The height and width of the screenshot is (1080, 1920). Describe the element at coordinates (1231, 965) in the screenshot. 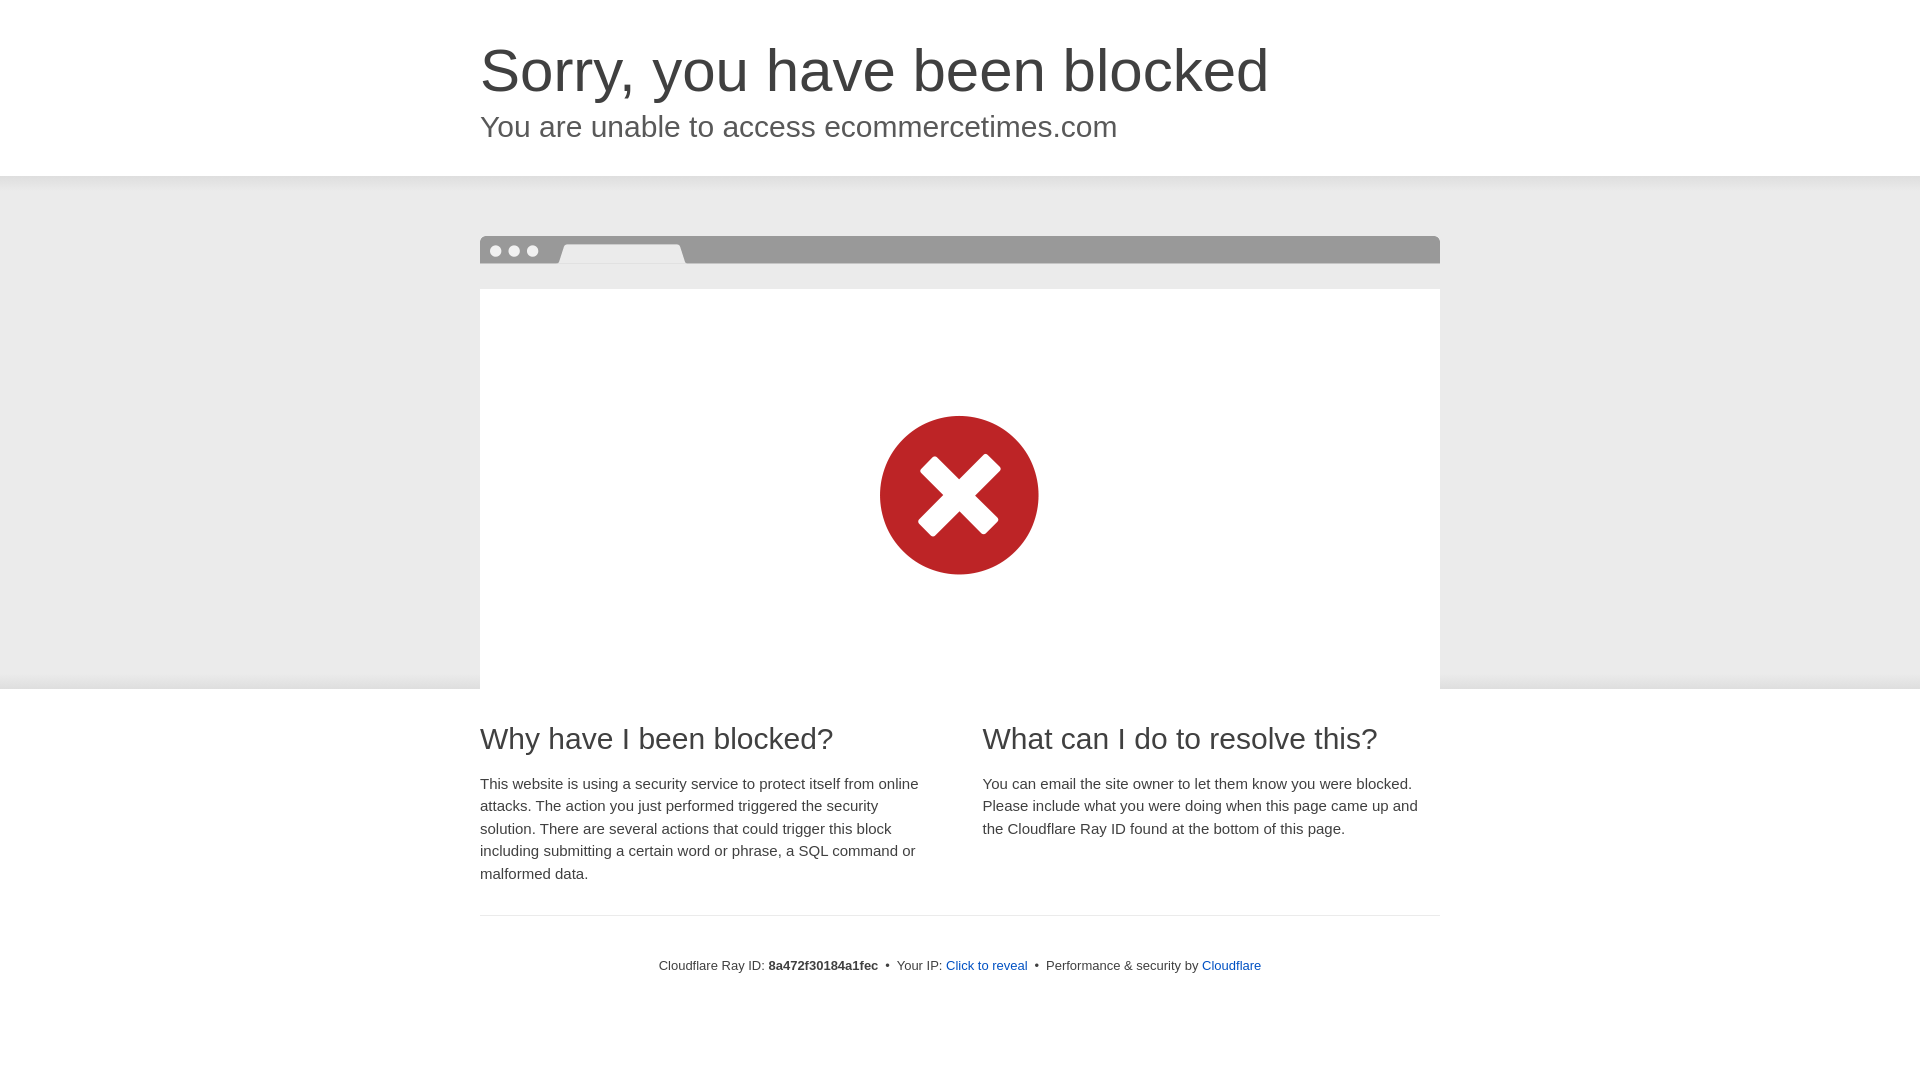

I see `Cloudflare` at that location.